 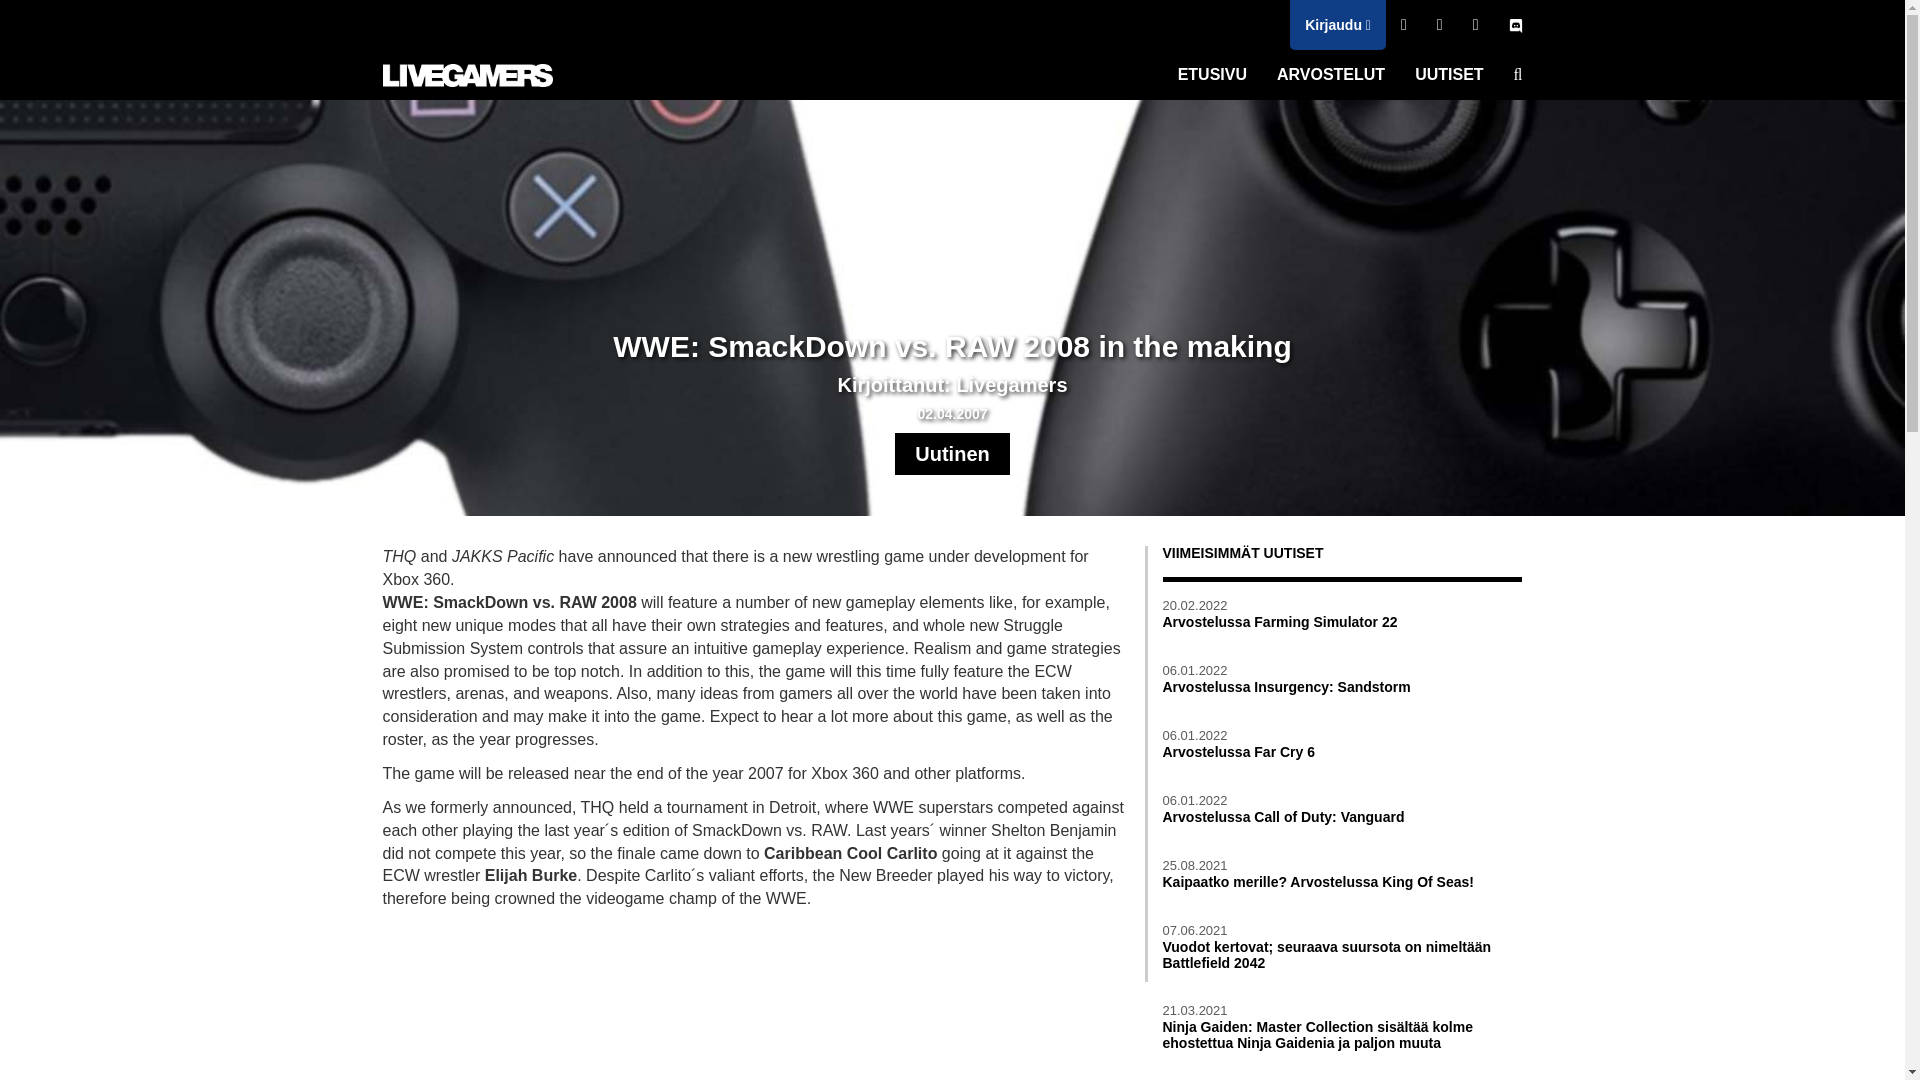 I want to click on Kirjaudu, so click(x=1338, y=24).